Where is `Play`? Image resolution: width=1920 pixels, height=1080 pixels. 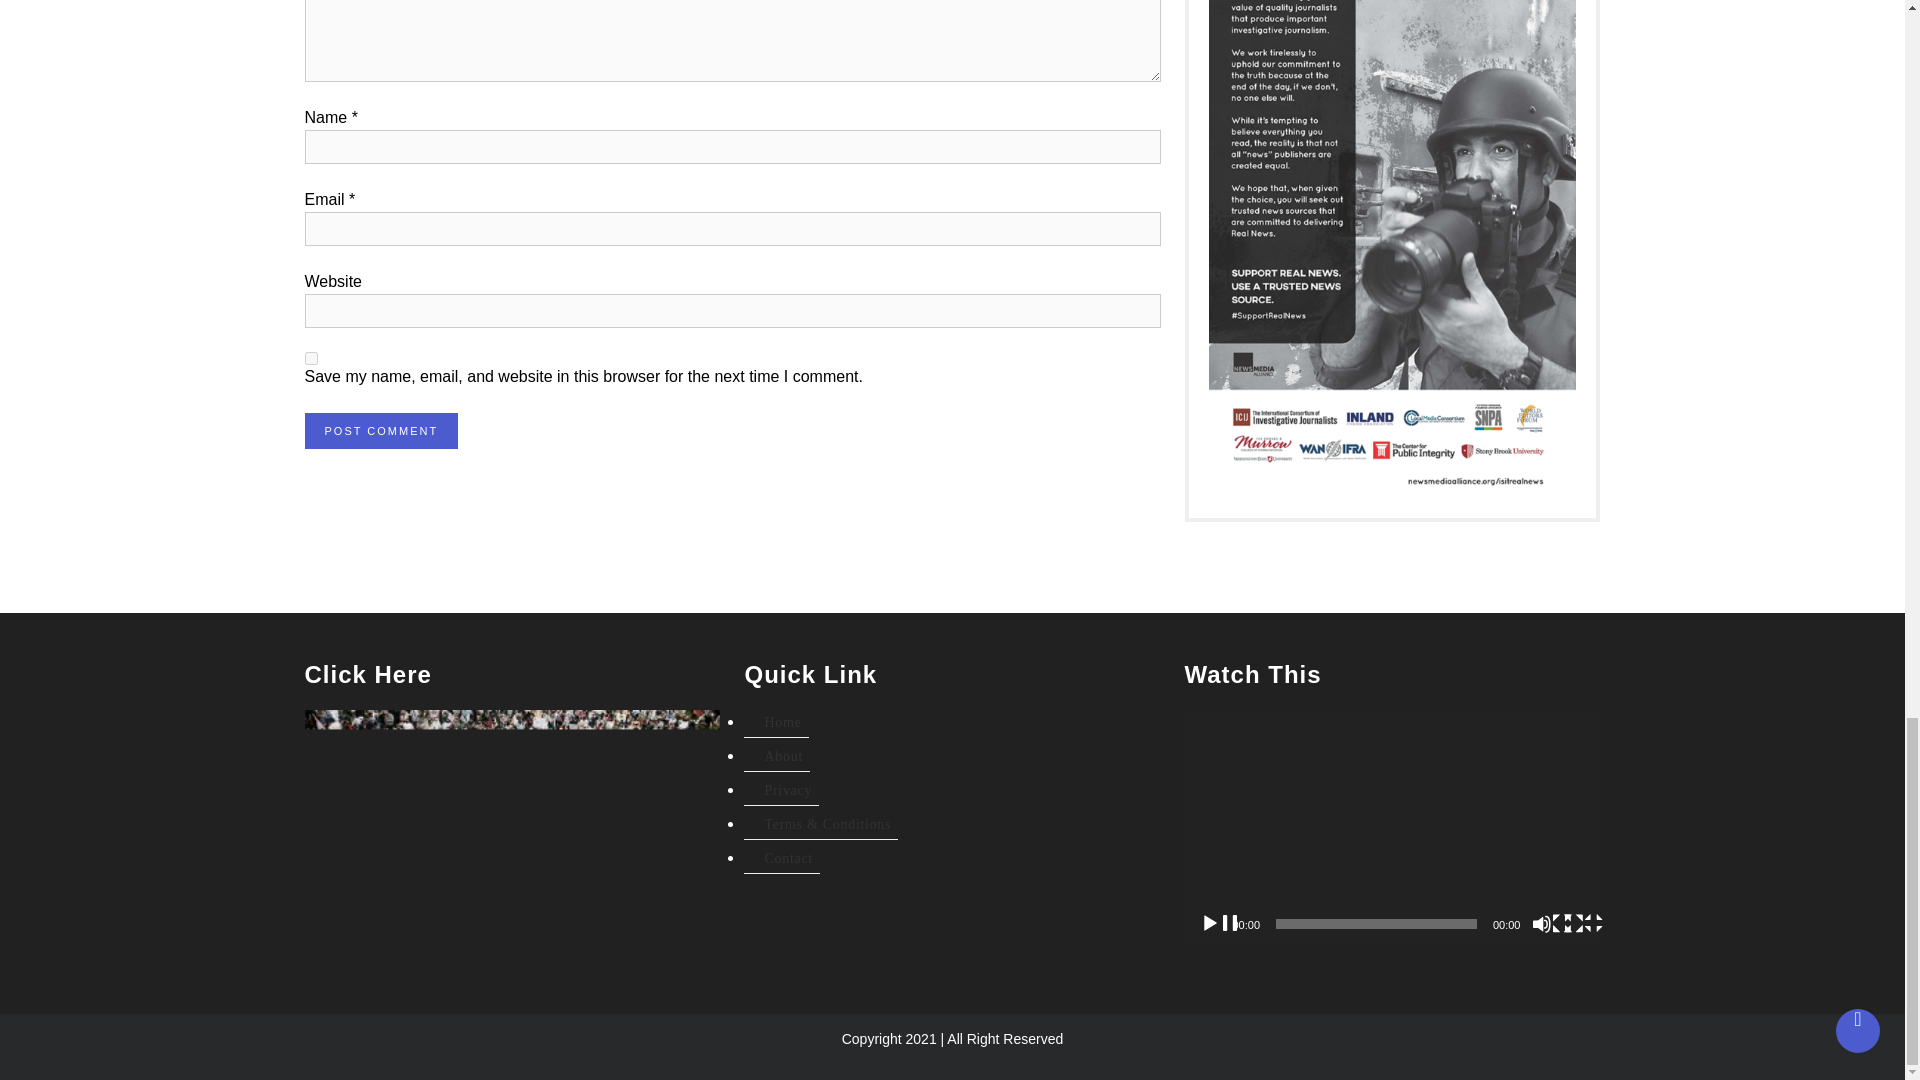 Play is located at coordinates (1220, 924).